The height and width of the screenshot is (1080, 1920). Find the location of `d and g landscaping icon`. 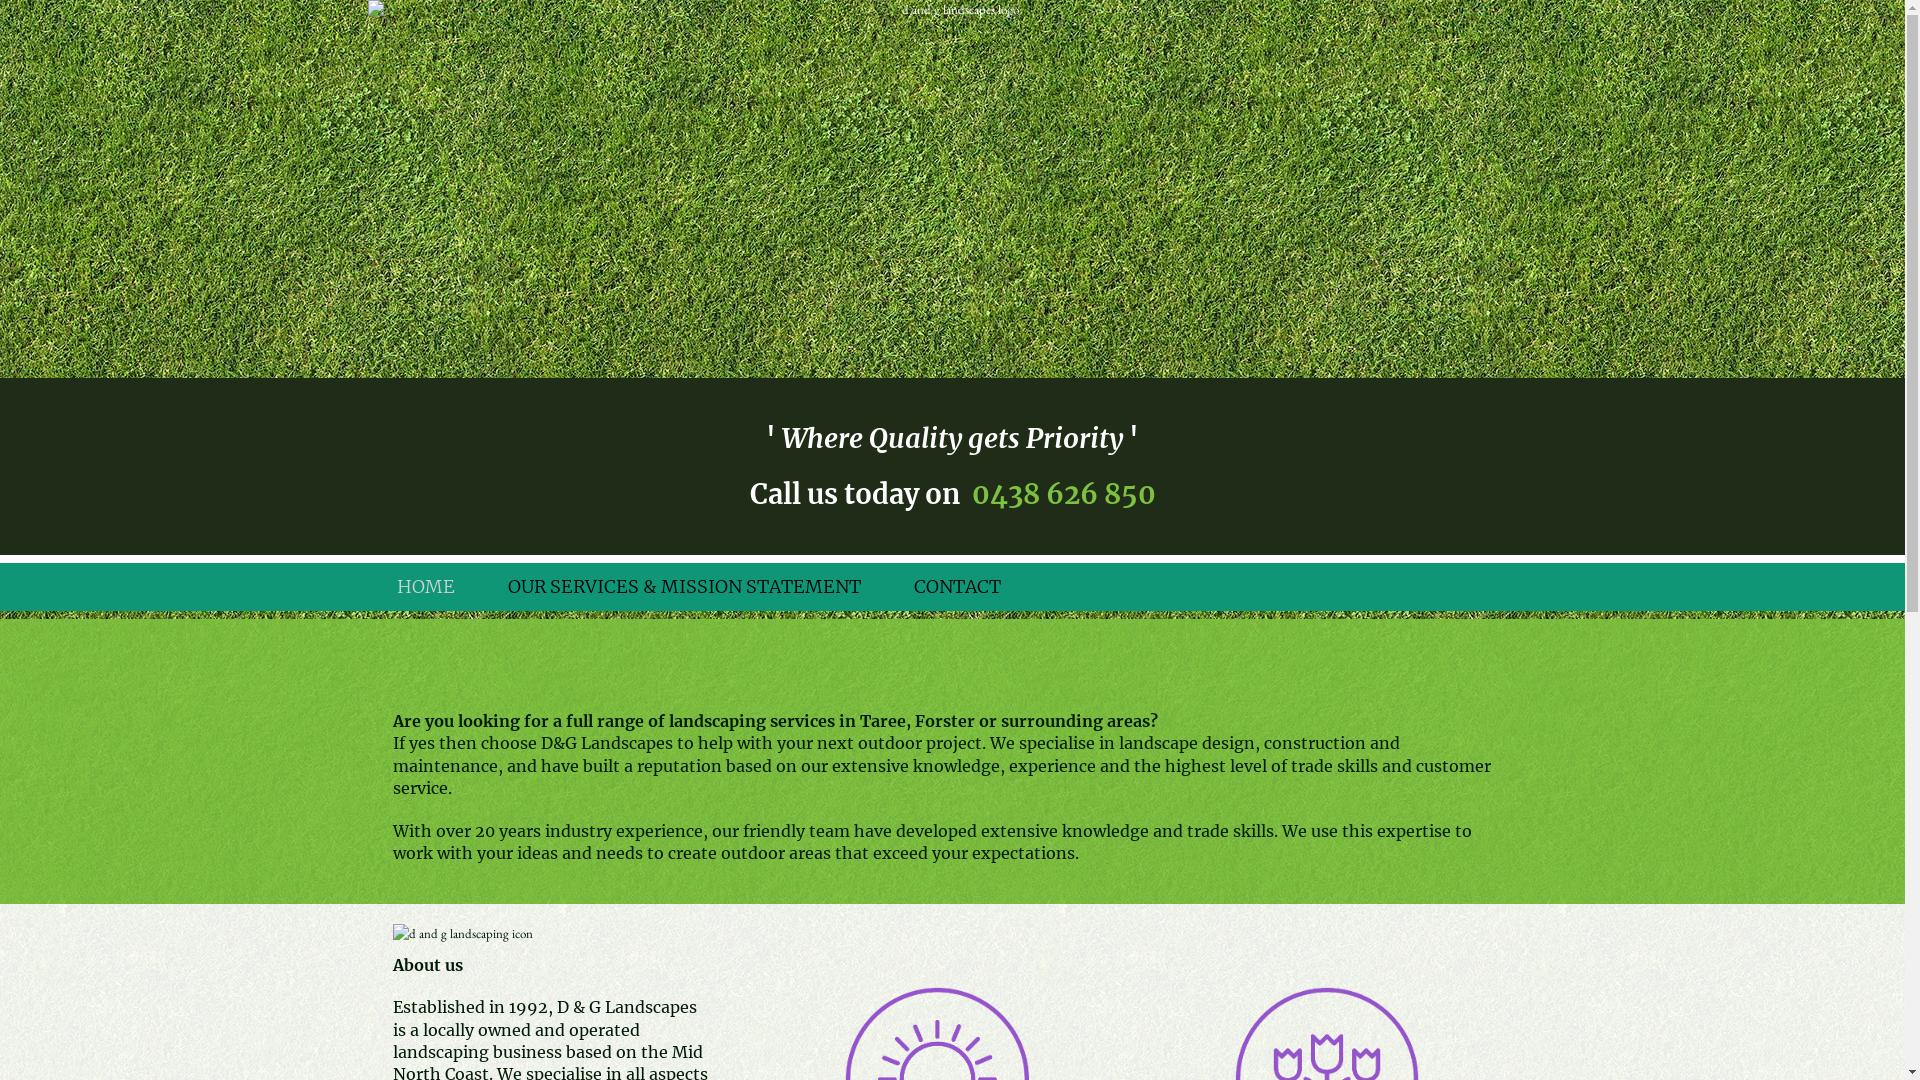

d and g landscaping icon is located at coordinates (547, 934).